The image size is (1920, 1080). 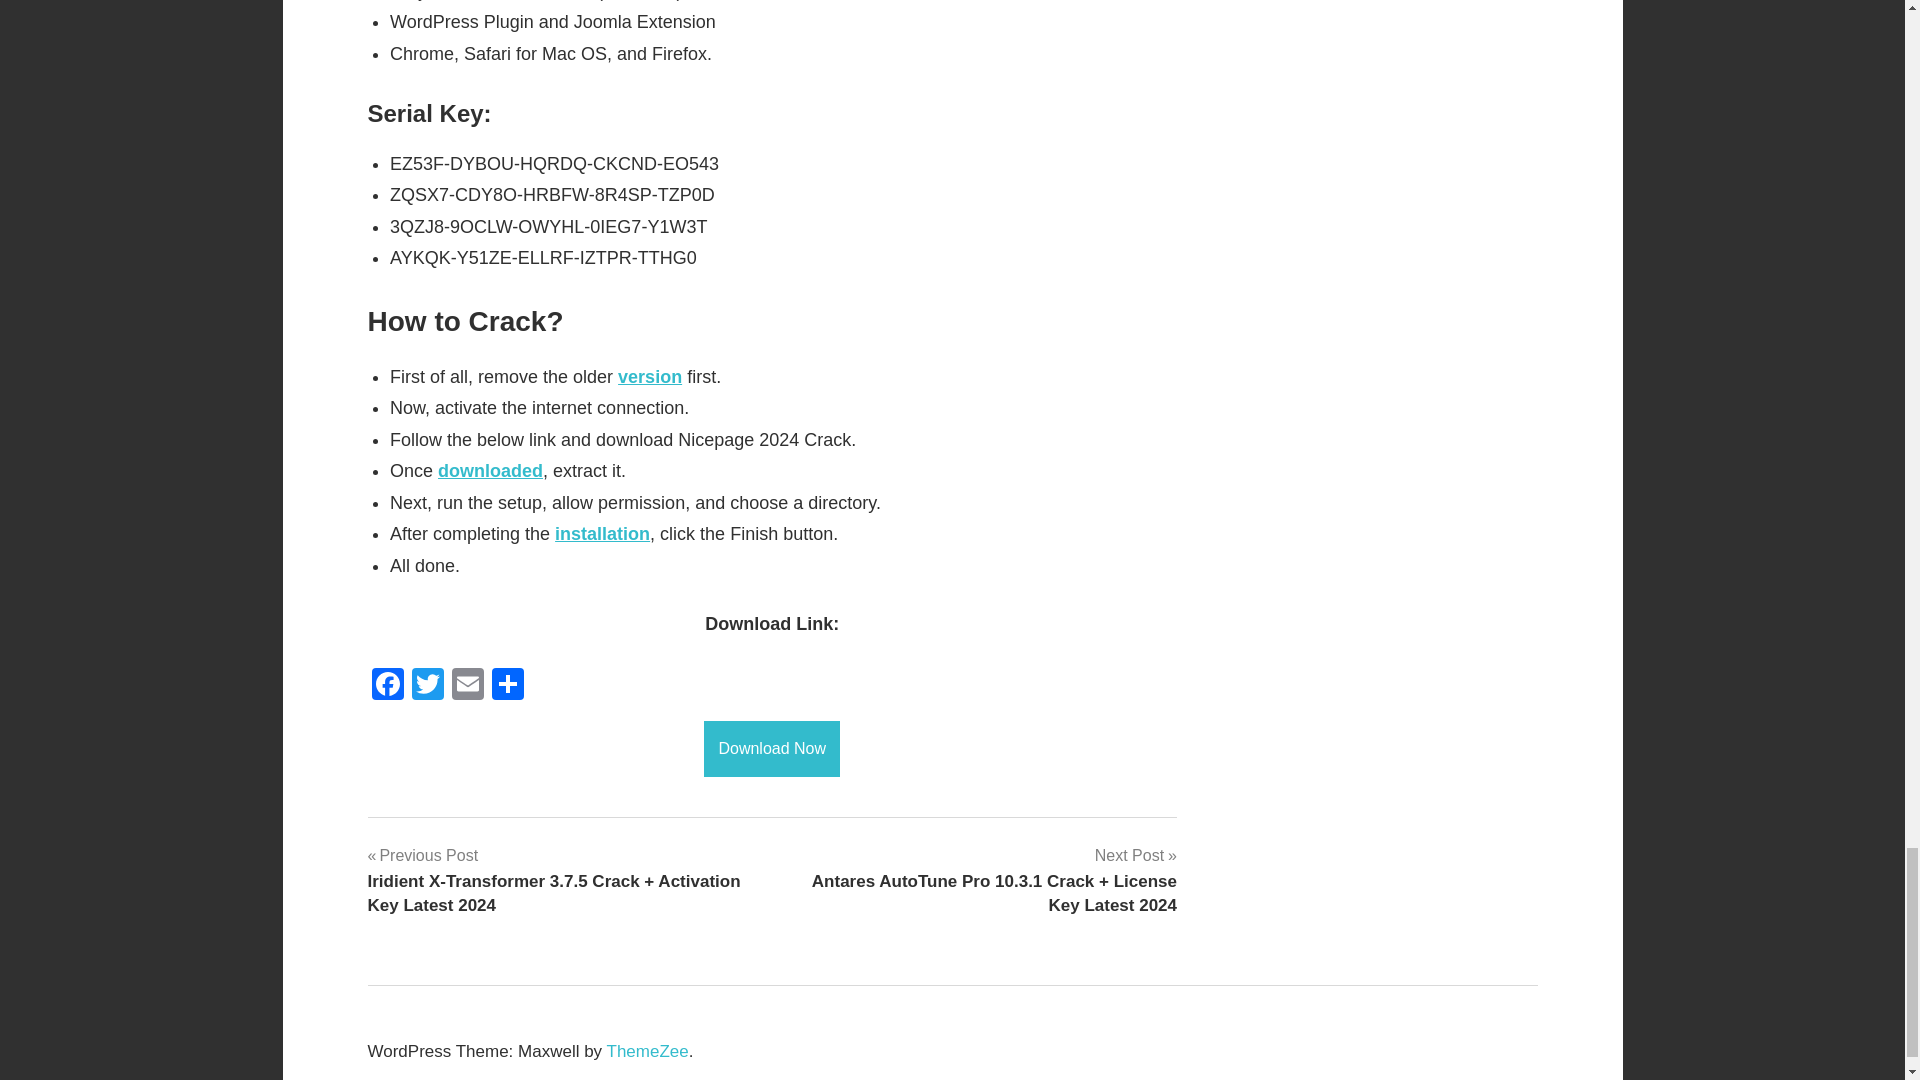 I want to click on Facebook, so click(x=388, y=686).